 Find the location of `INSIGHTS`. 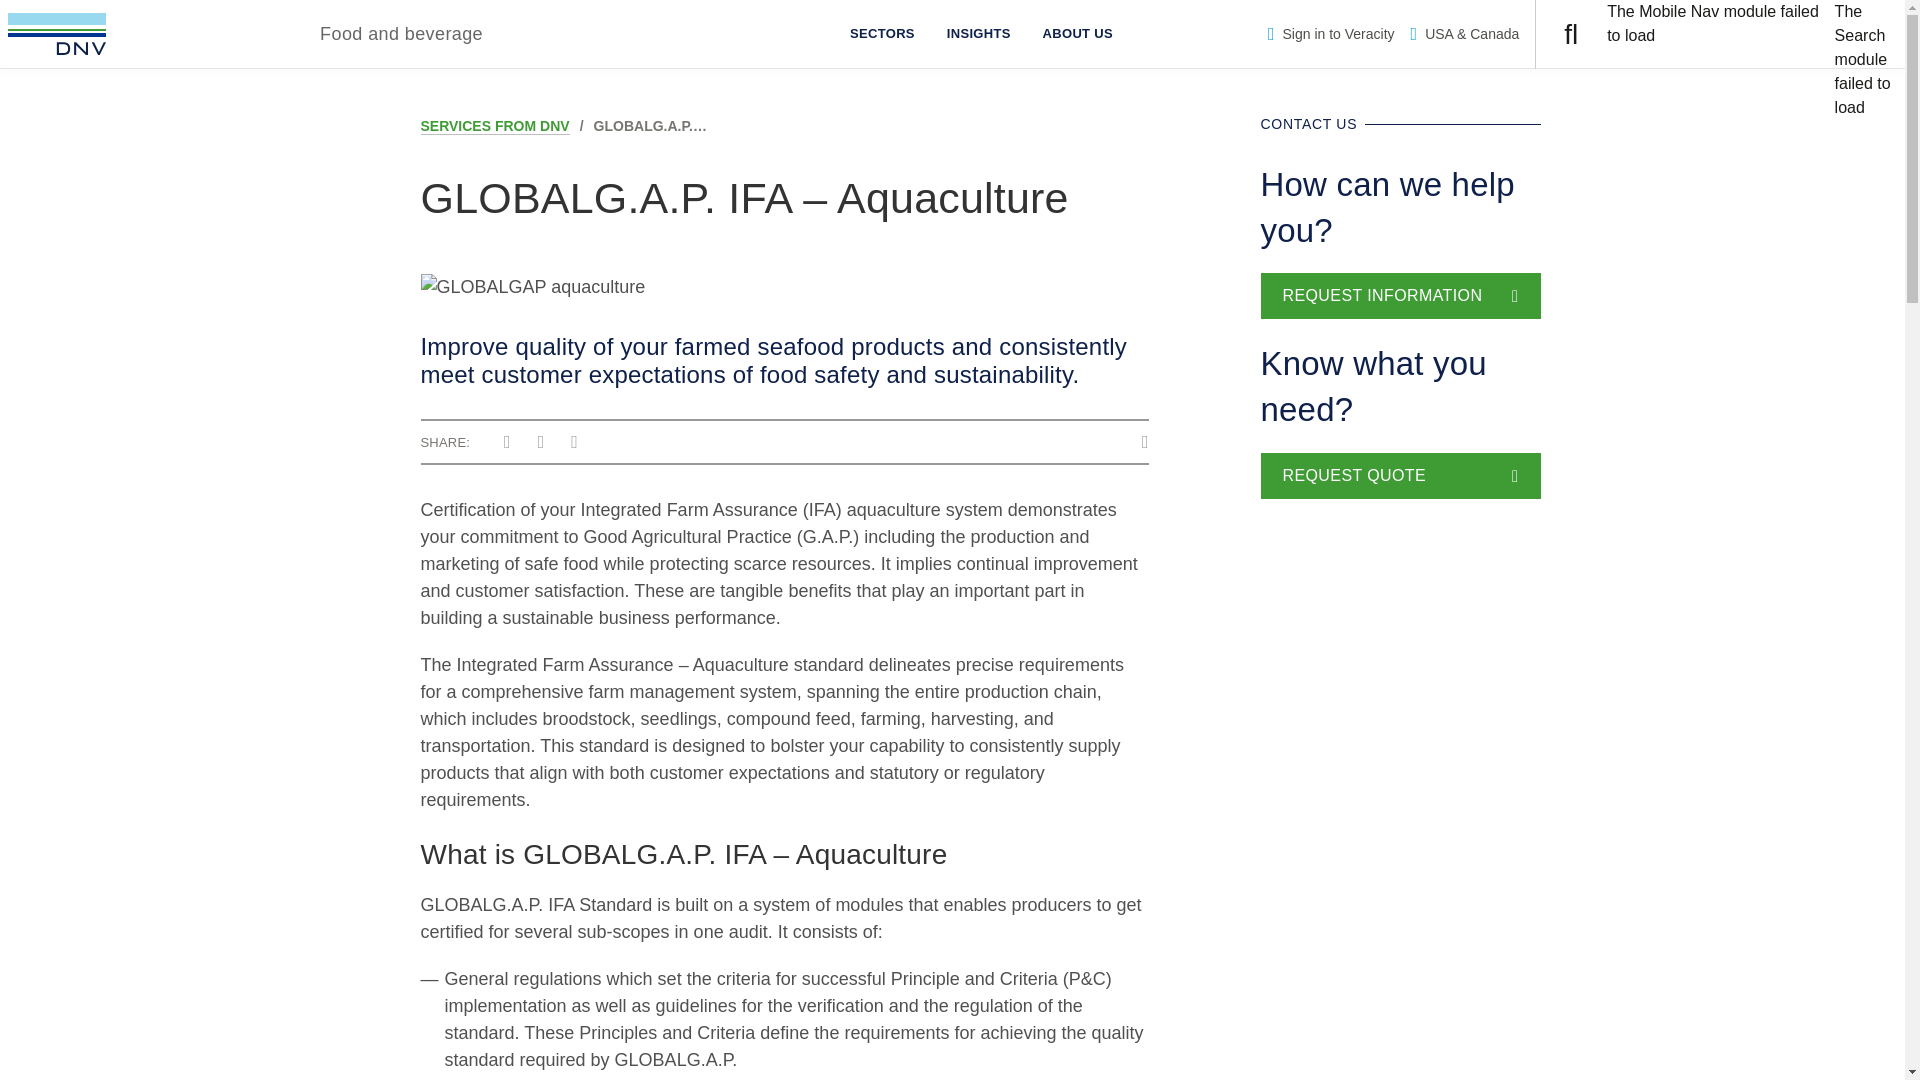

INSIGHTS is located at coordinates (979, 34).